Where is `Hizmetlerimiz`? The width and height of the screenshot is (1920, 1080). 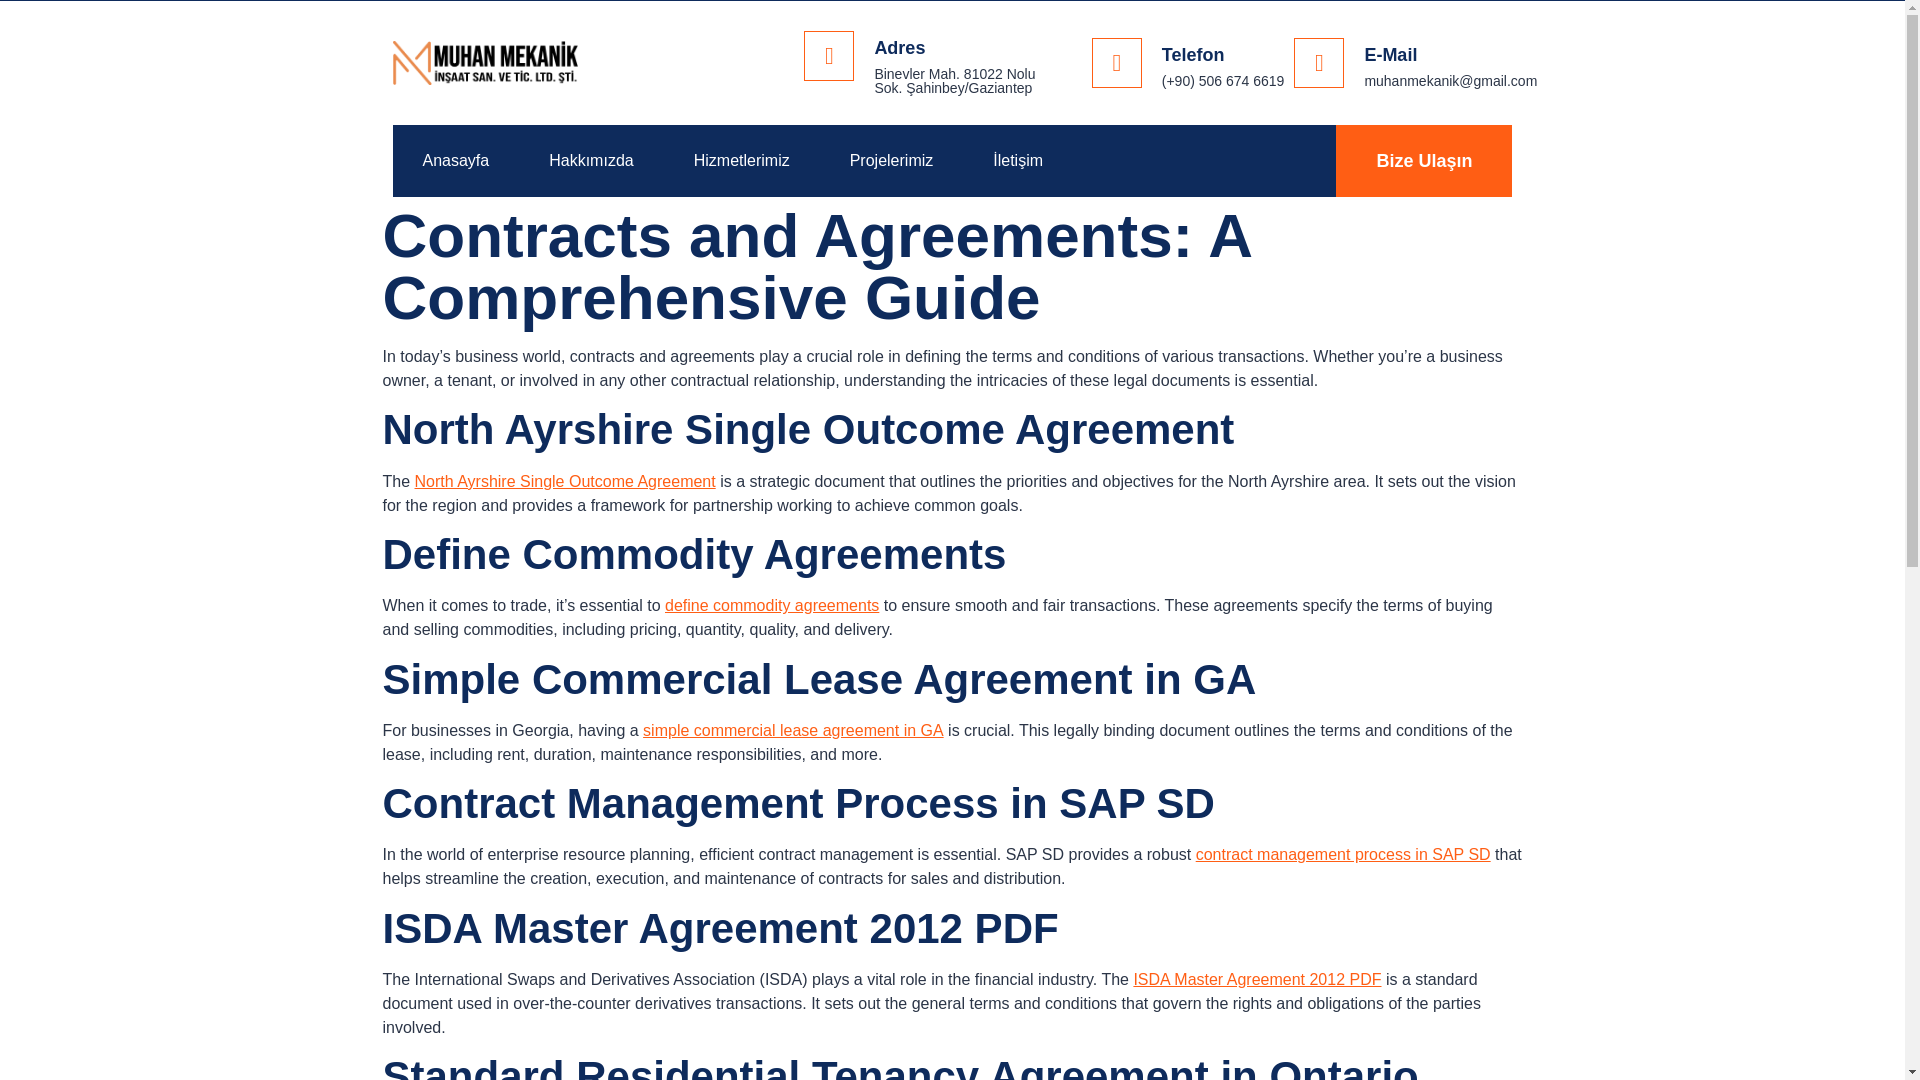 Hizmetlerimiz is located at coordinates (742, 160).